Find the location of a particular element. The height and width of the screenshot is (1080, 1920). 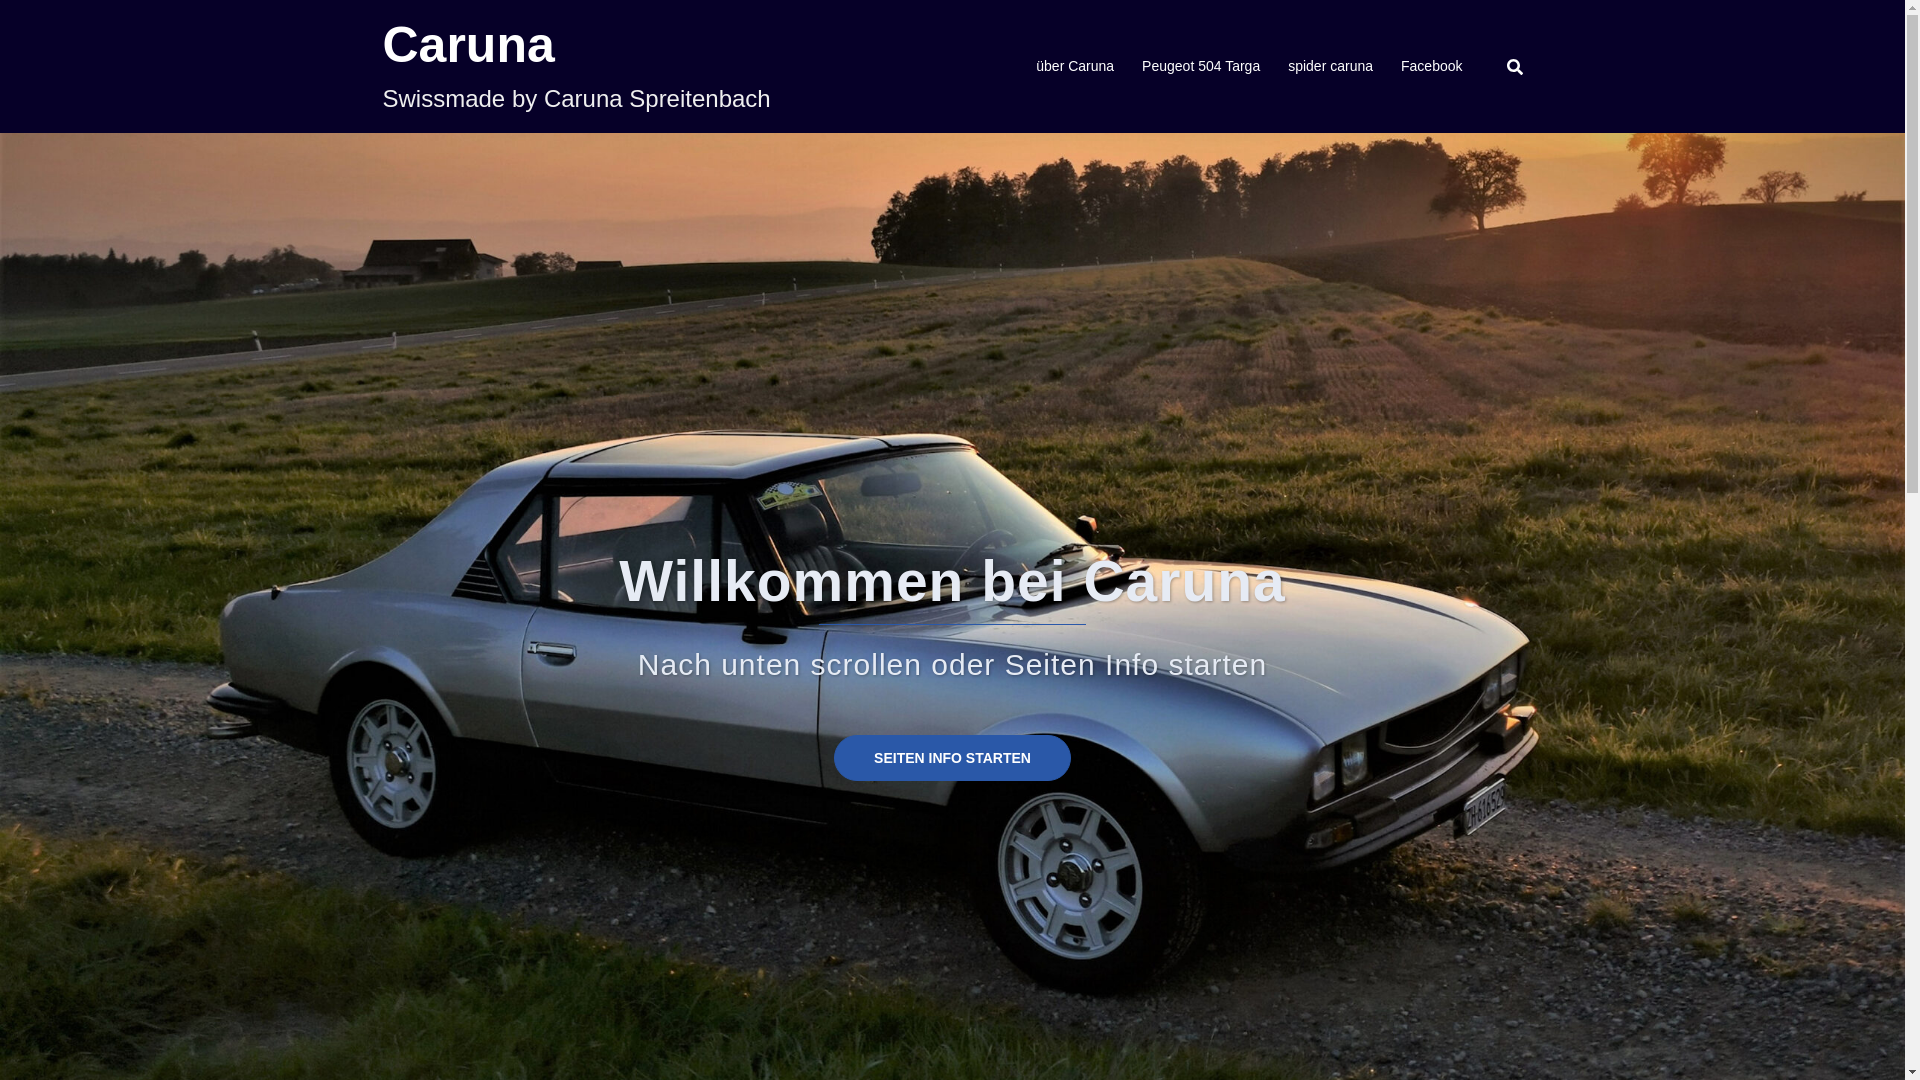

SEITEN INFO STARTEN is located at coordinates (952, 758).